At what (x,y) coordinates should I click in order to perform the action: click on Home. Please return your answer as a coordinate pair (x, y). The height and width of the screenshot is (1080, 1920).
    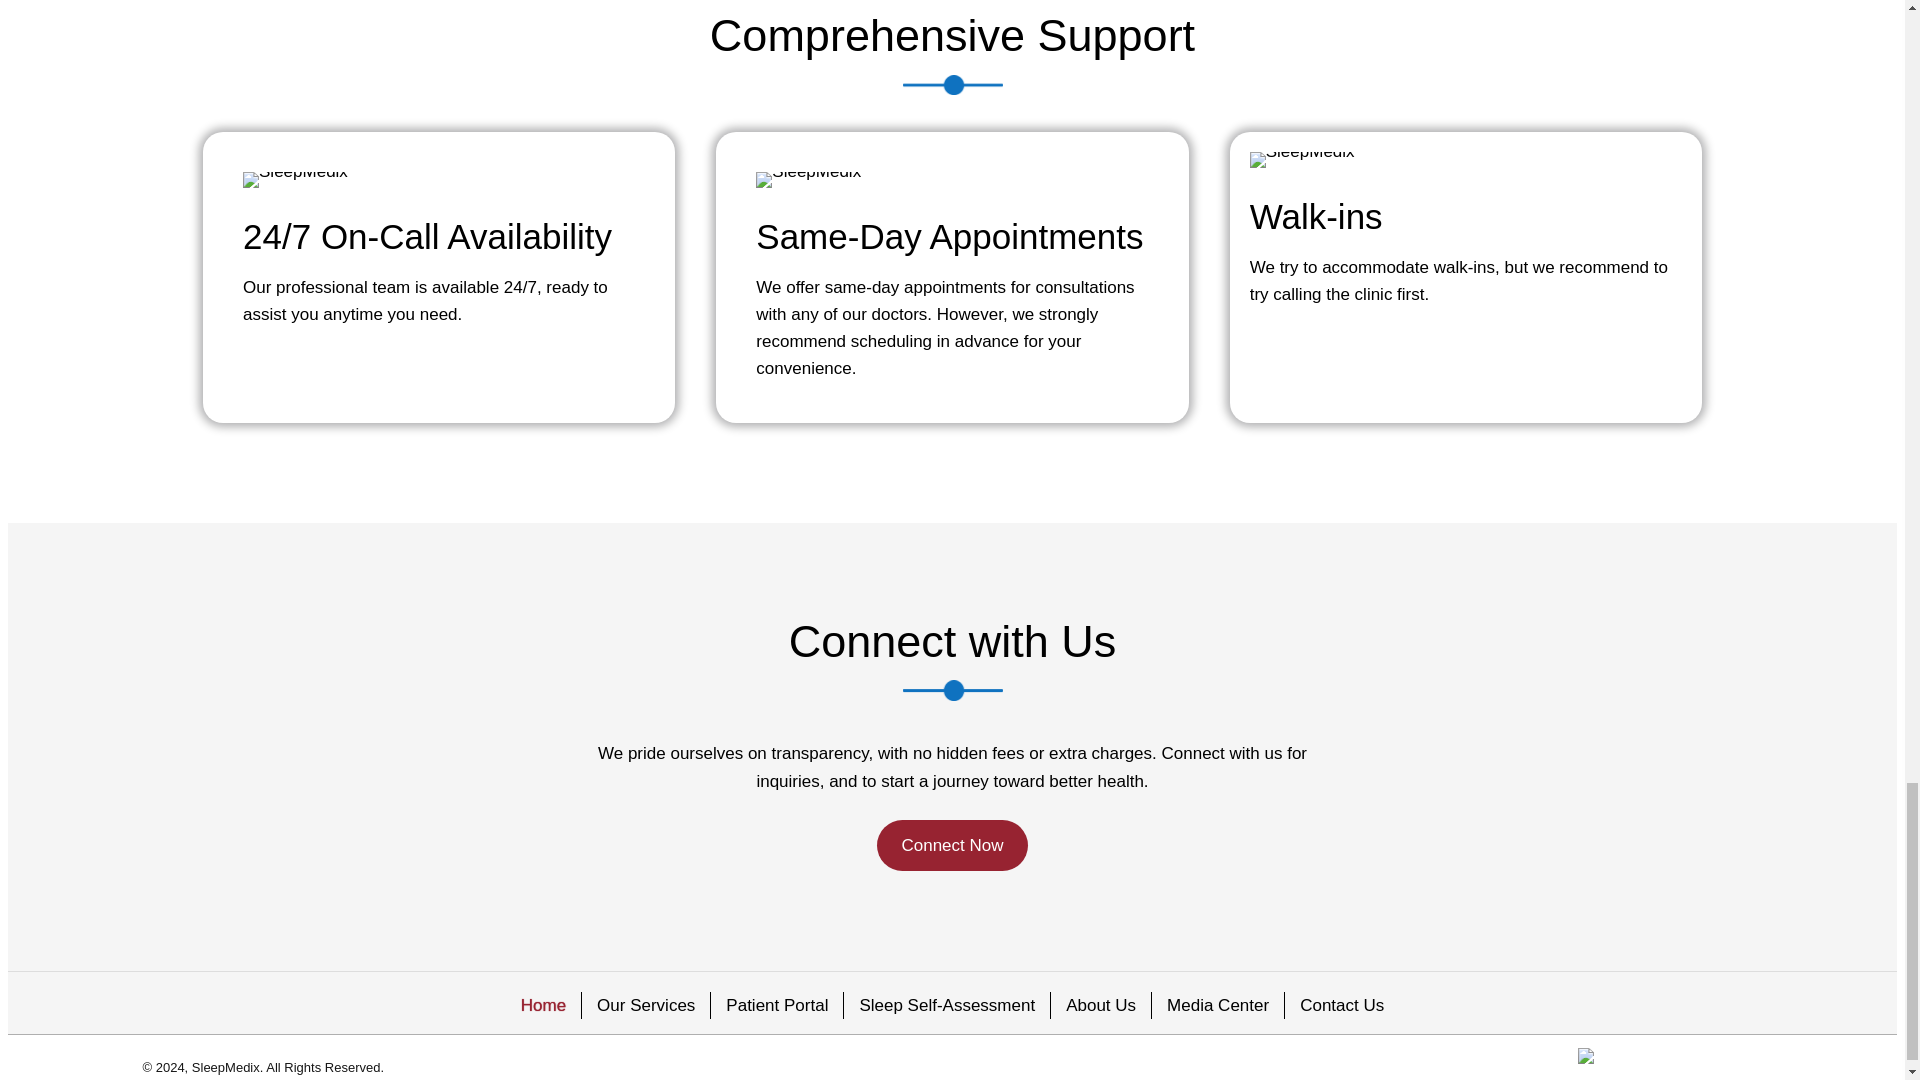
    Looking at the image, I should click on (544, 1006).